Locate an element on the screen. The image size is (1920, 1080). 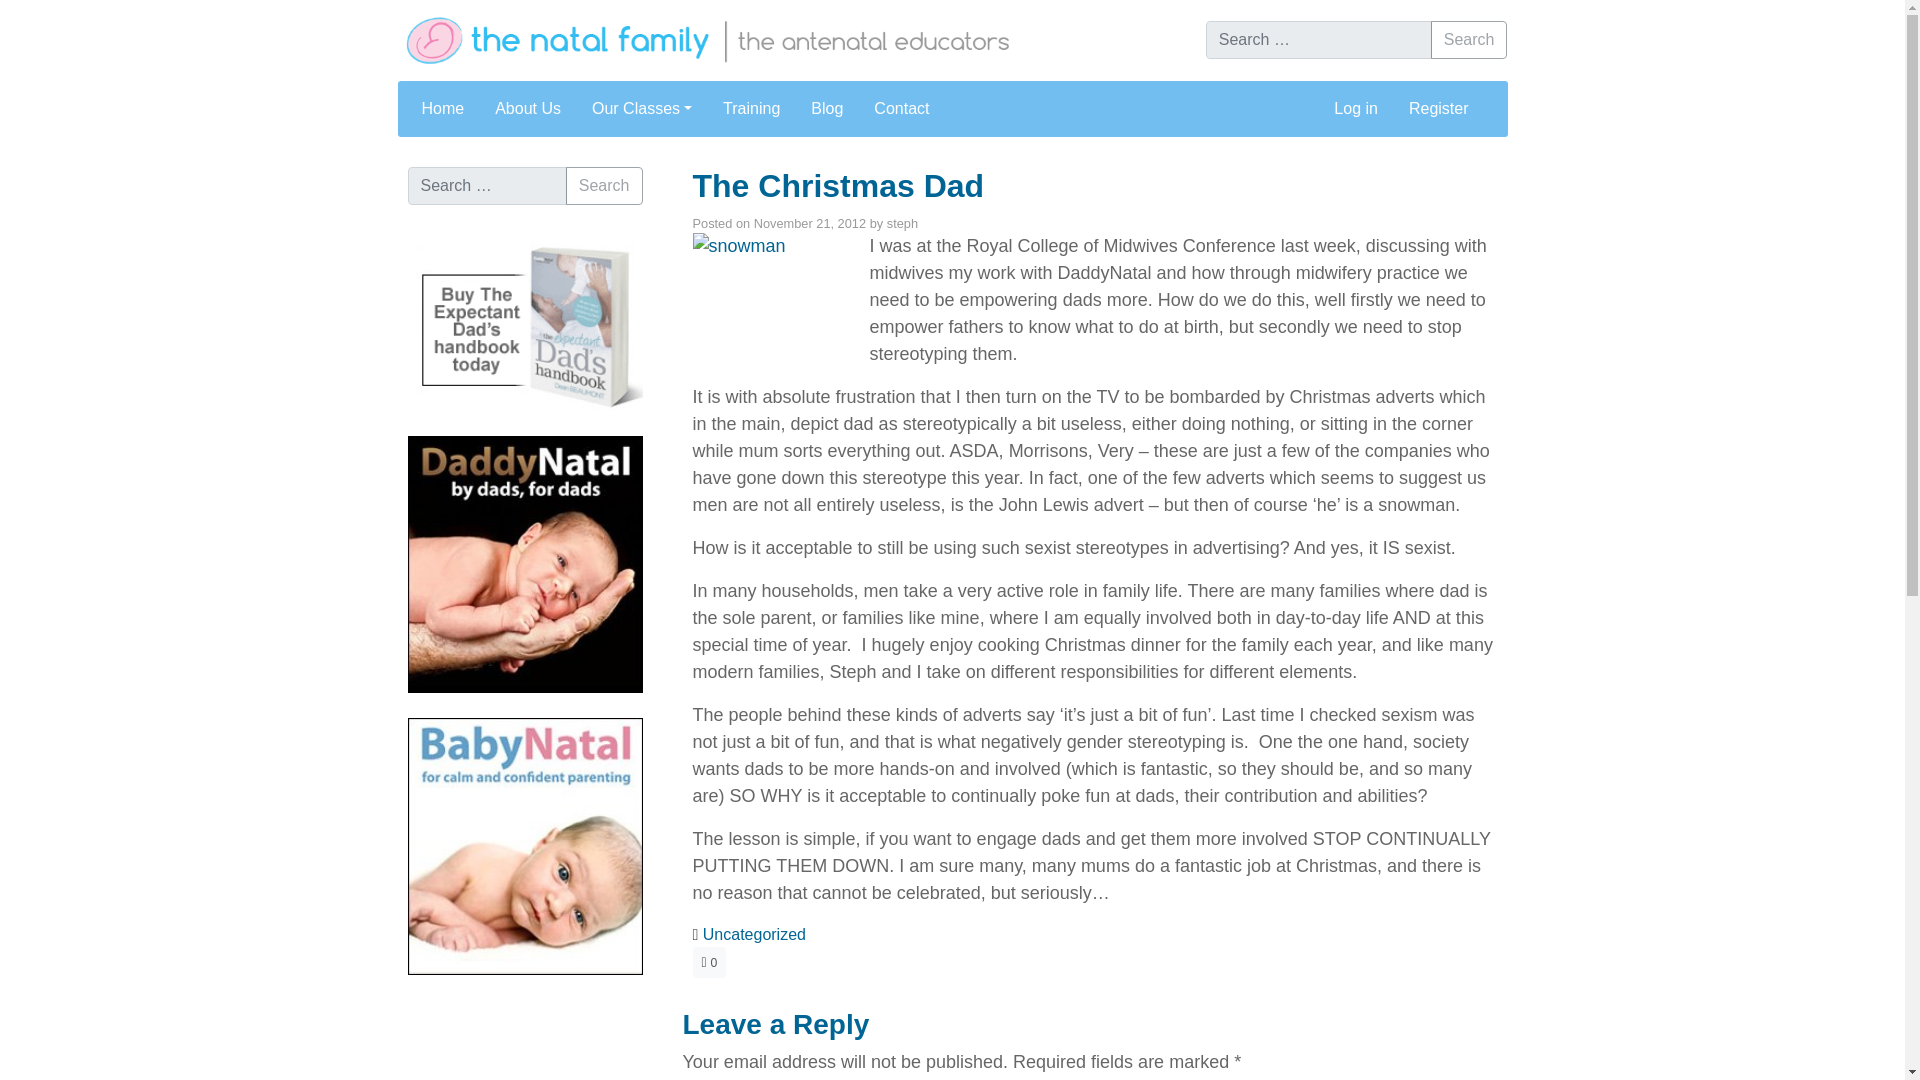
0 is located at coordinates (708, 962).